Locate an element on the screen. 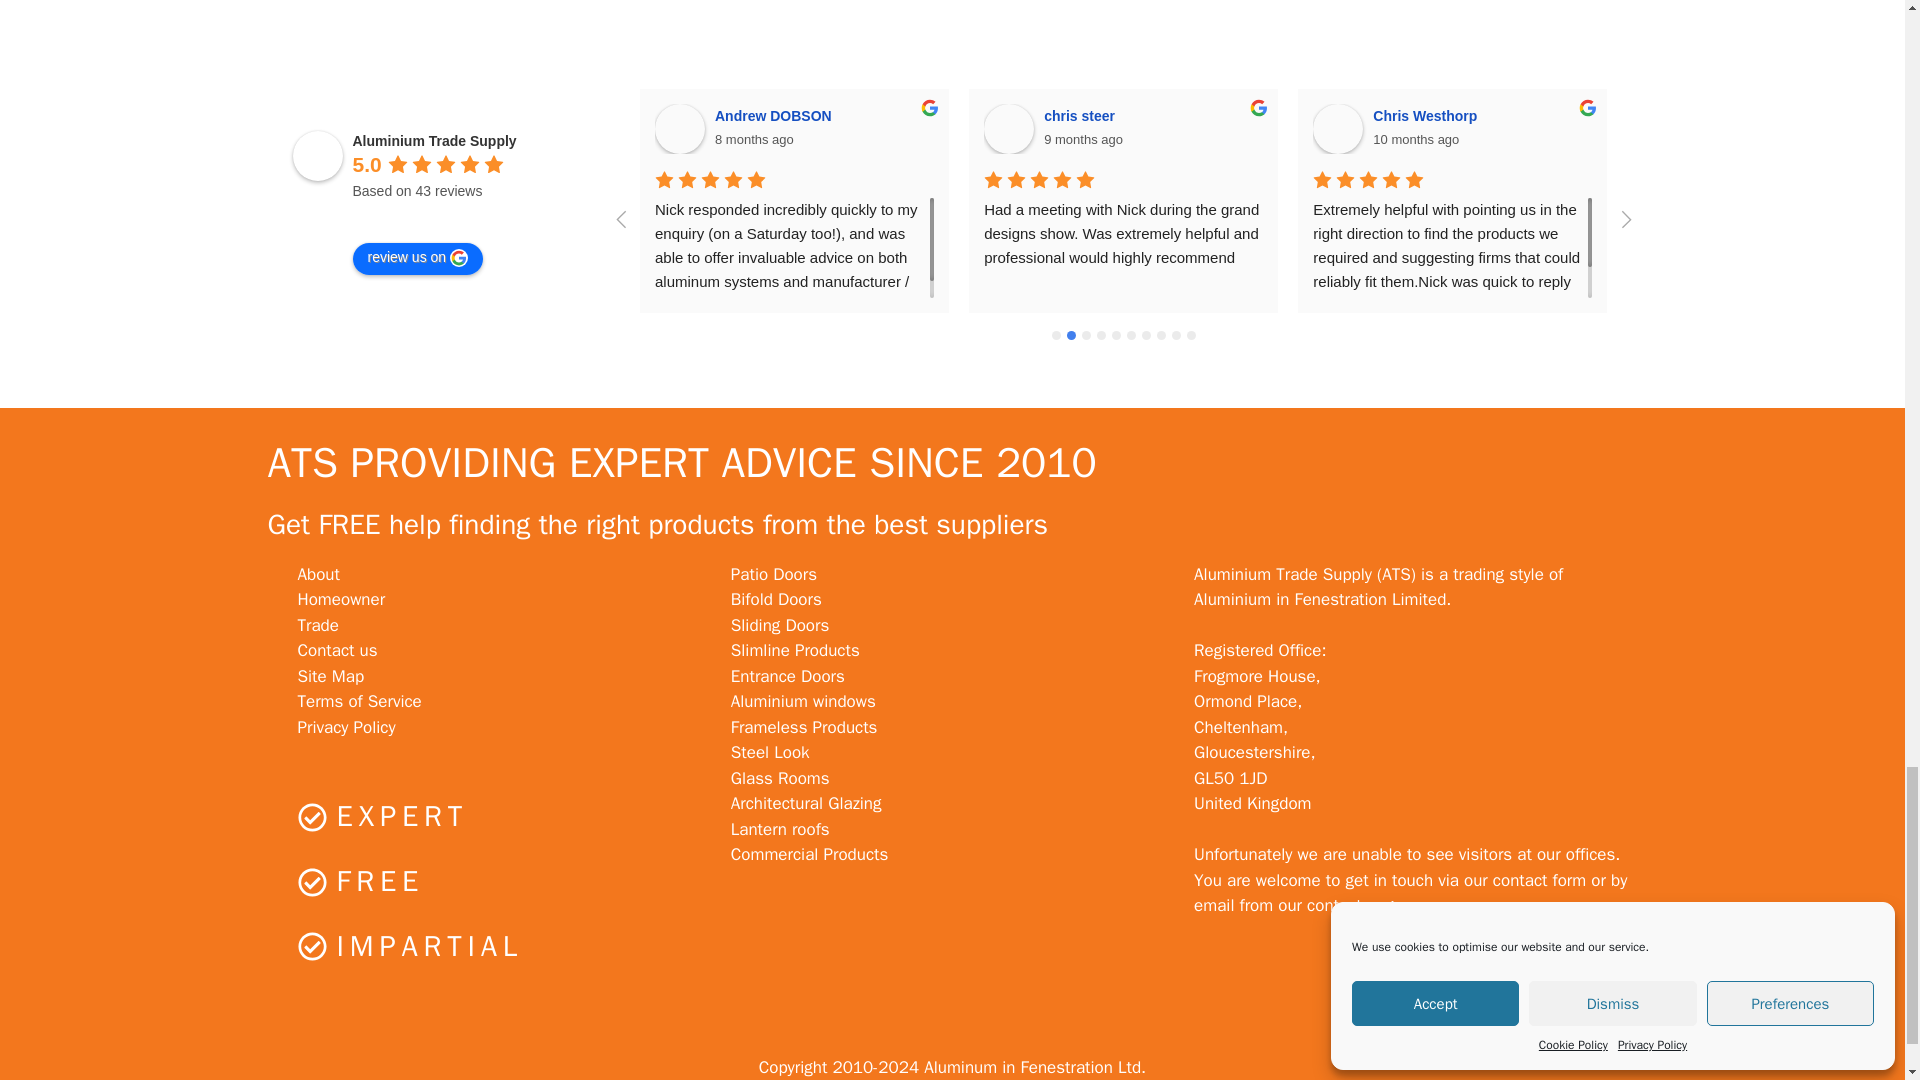 The height and width of the screenshot is (1080, 1920). review us on is located at coordinates (417, 259).